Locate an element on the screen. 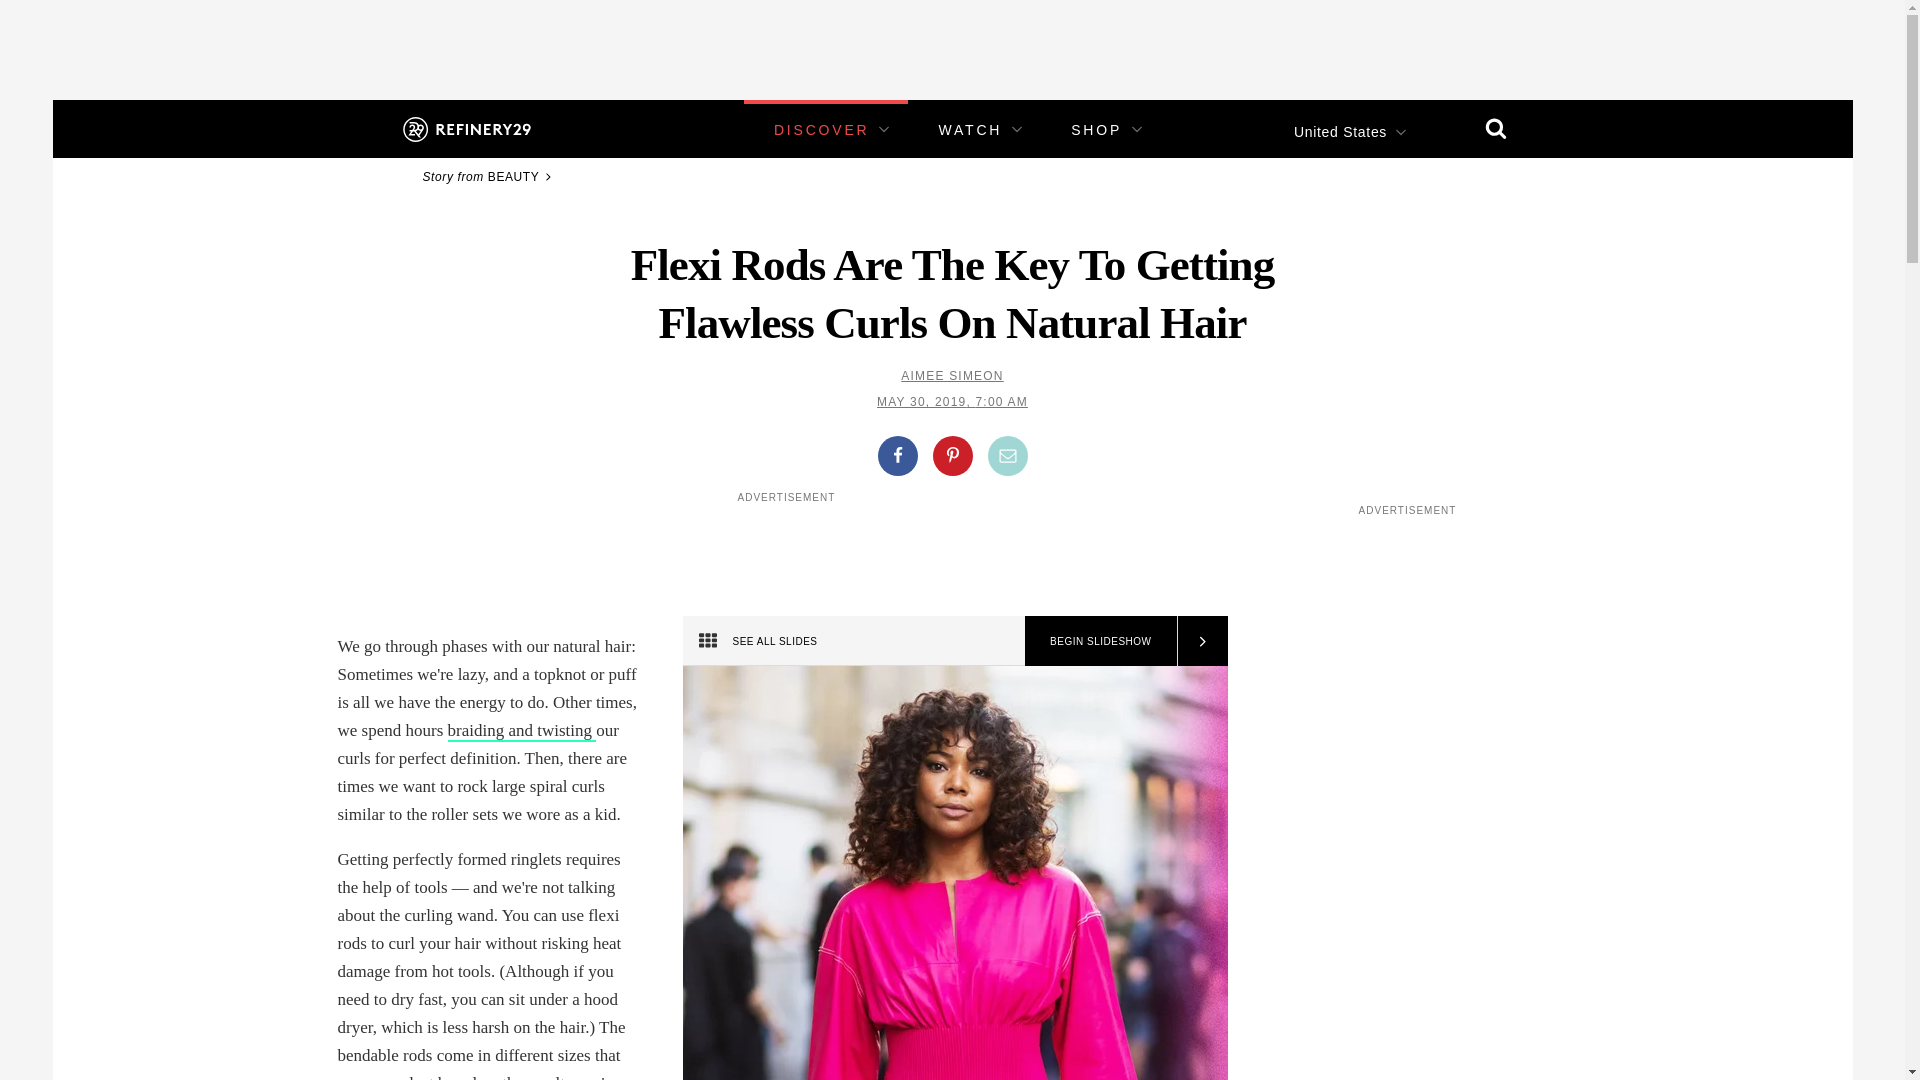  AIMEE SIMEON is located at coordinates (951, 376).